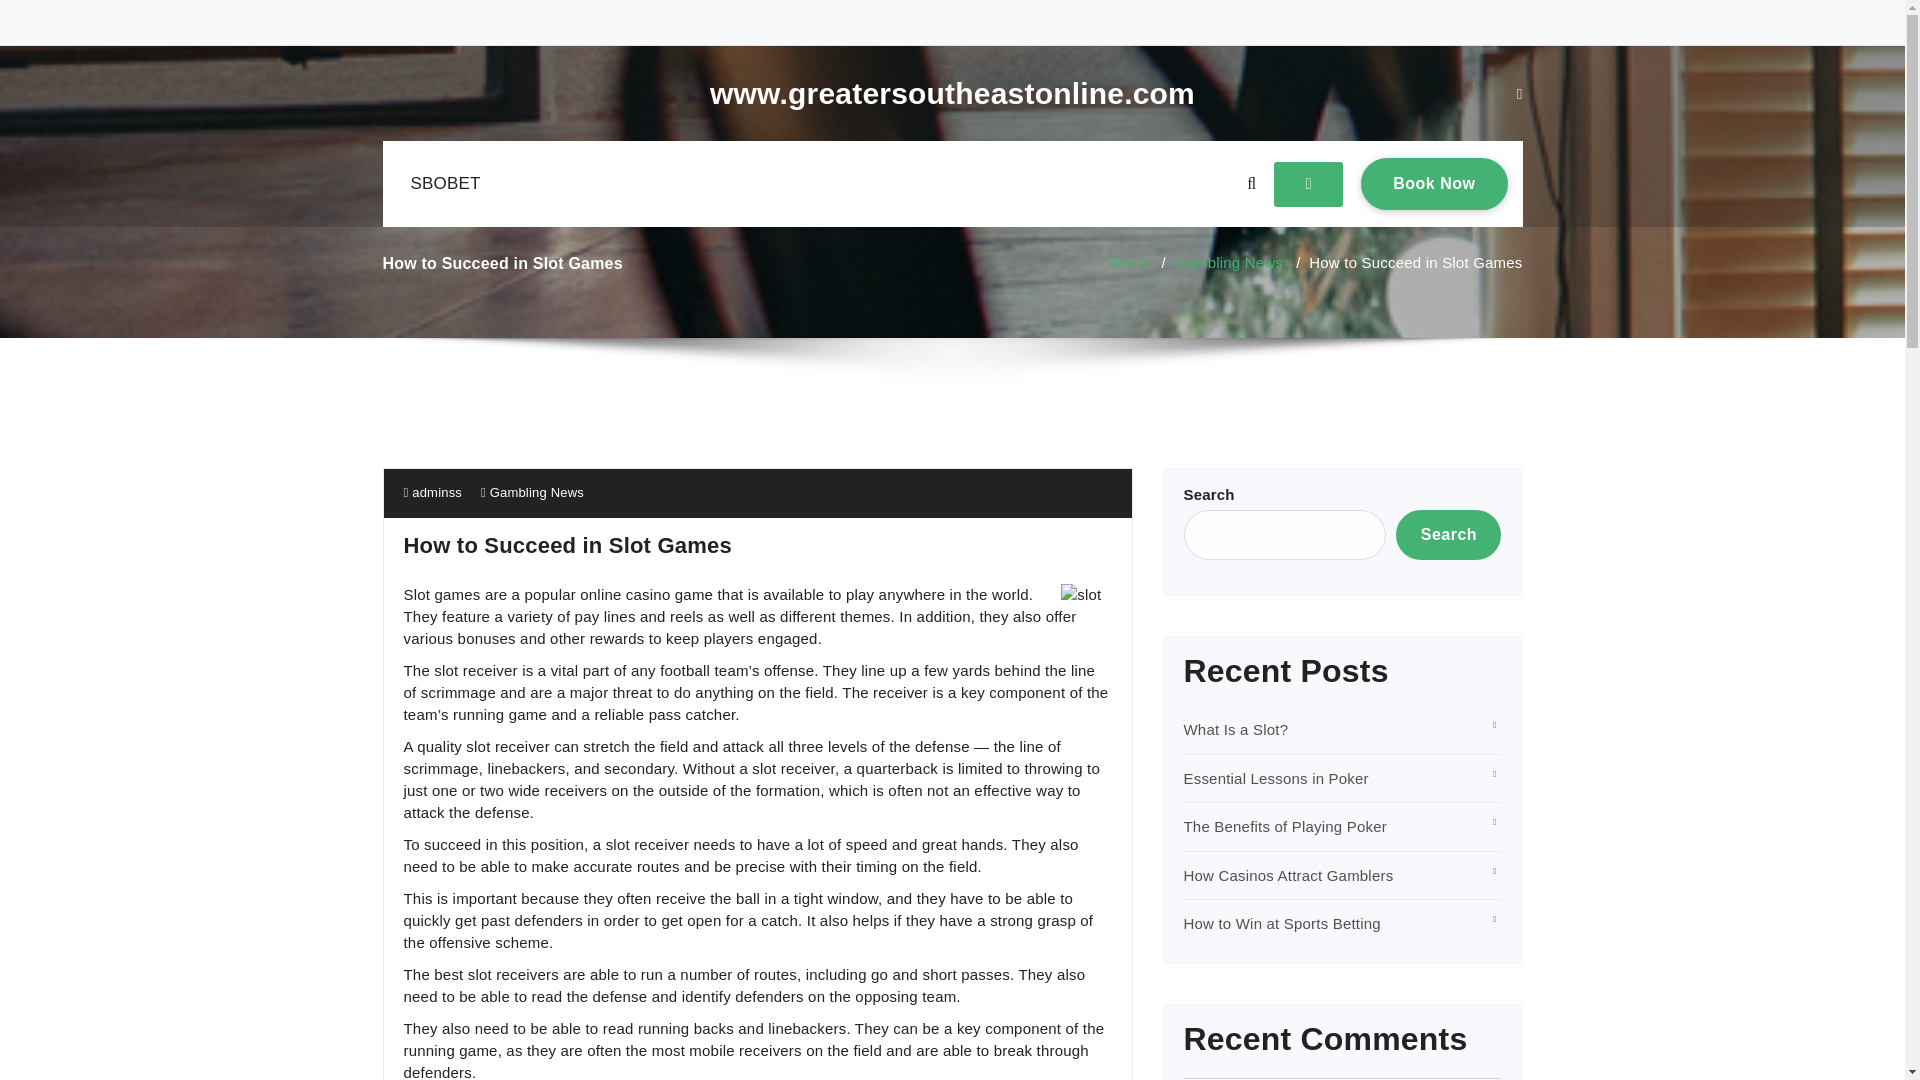 The width and height of the screenshot is (1920, 1080). I want to click on Home, so click(1128, 262).